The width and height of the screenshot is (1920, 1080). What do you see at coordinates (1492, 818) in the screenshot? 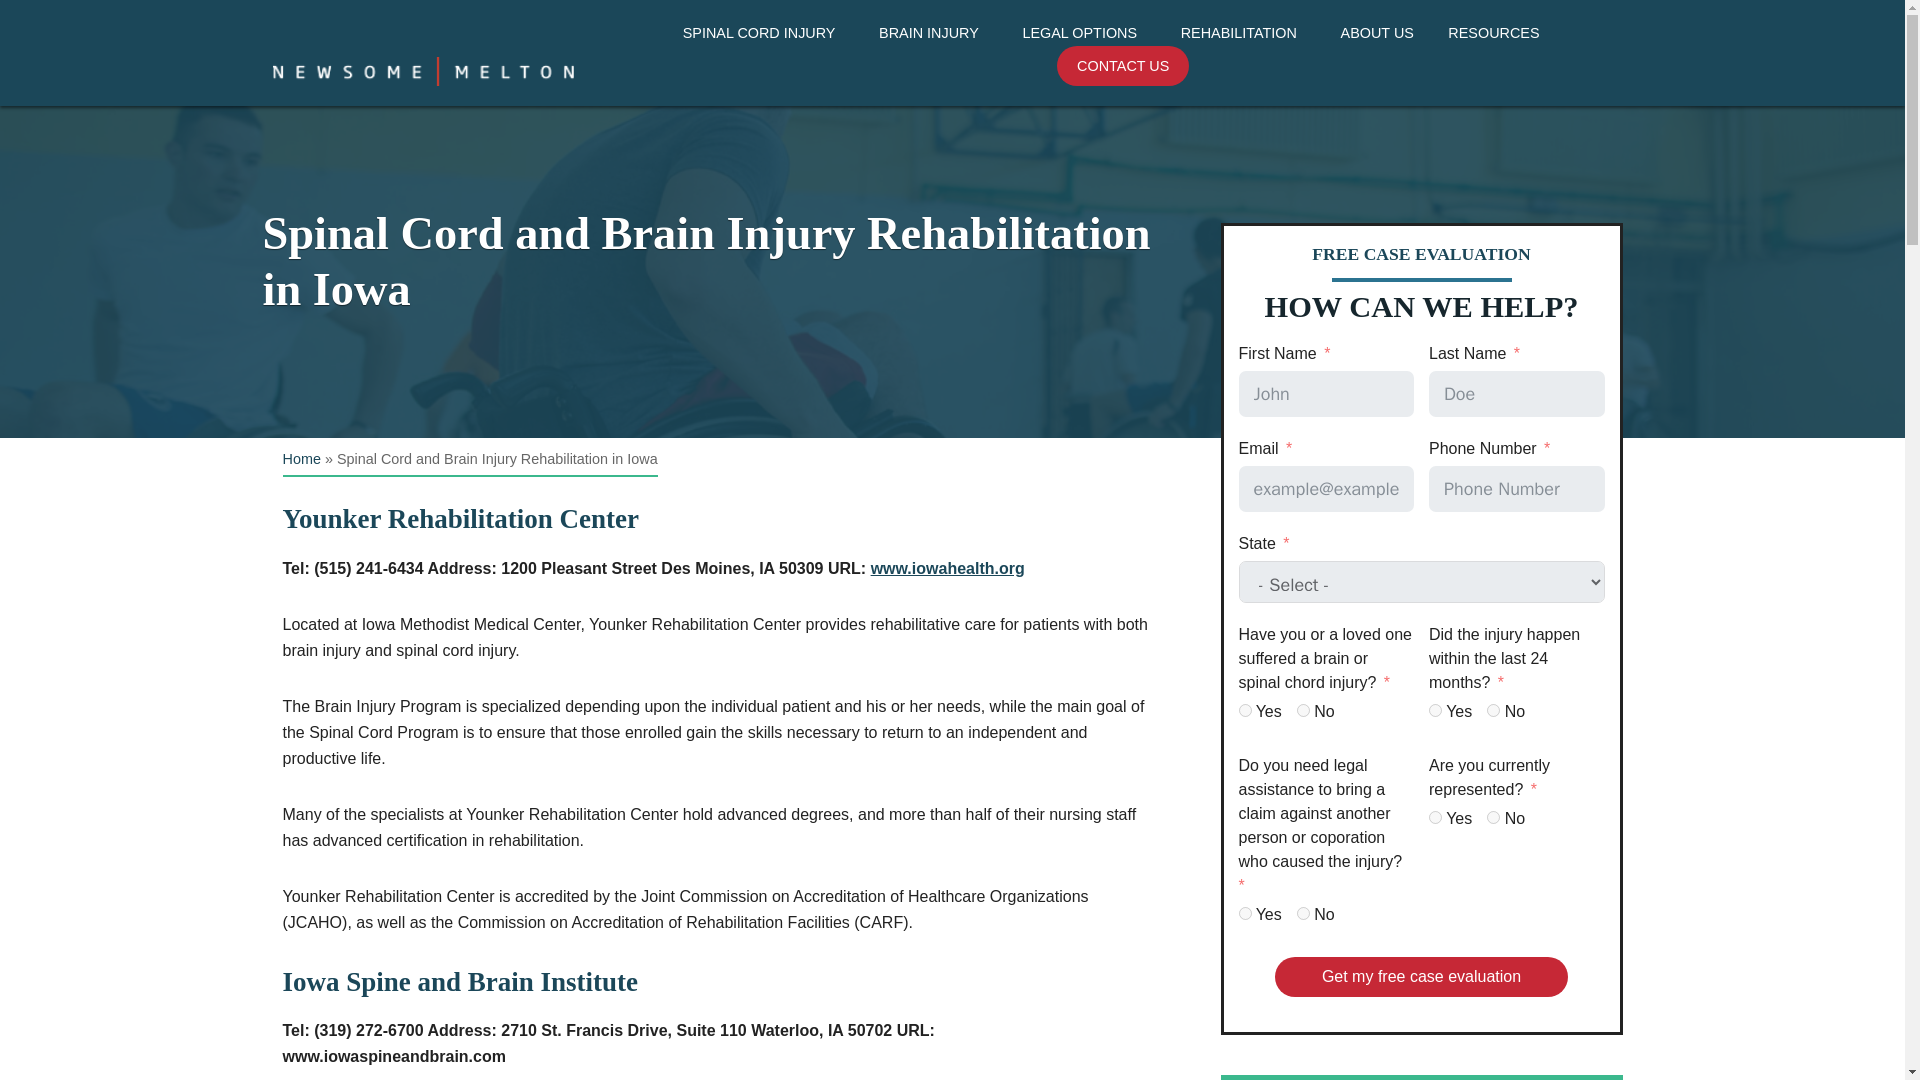
I see `no` at bounding box center [1492, 818].